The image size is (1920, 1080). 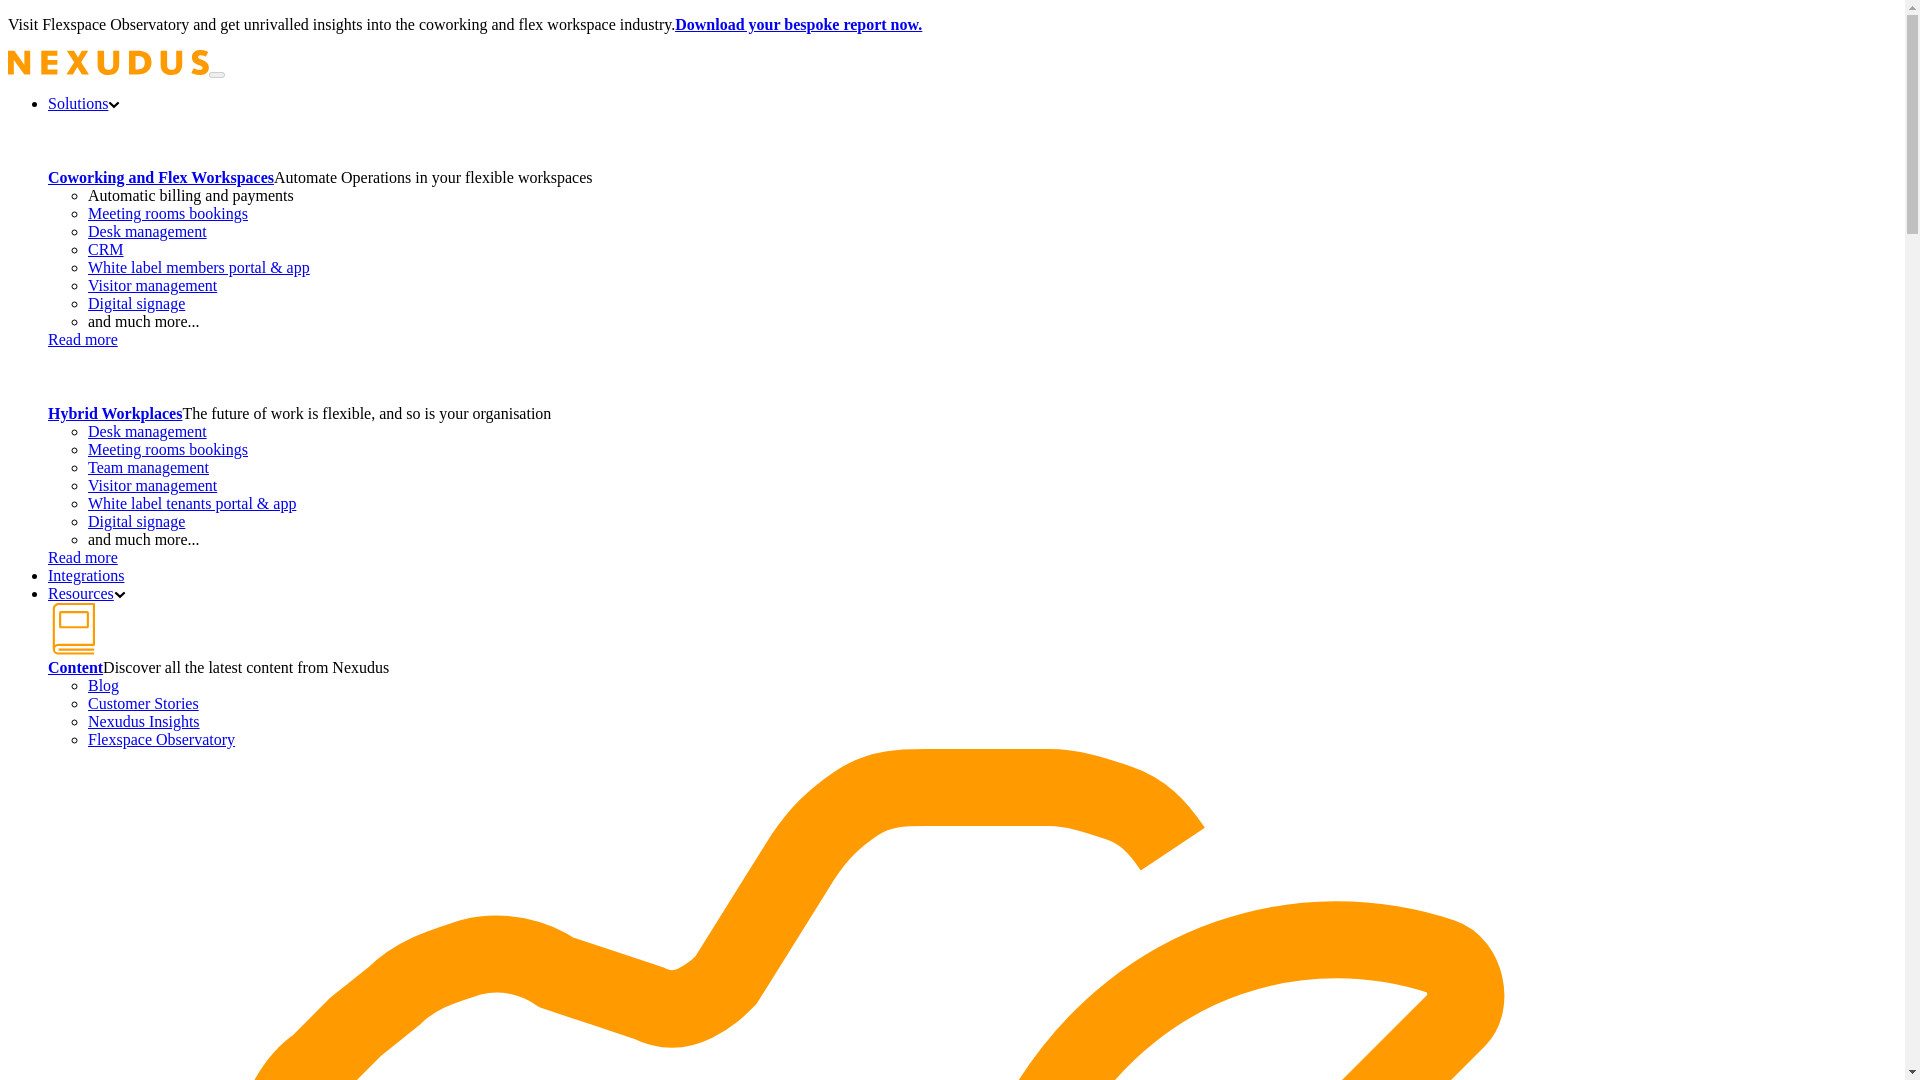 What do you see at coordinates (115, 414) in the screenshot?
I see `Hybrid Workplaces` at bounding box center [115, 414].